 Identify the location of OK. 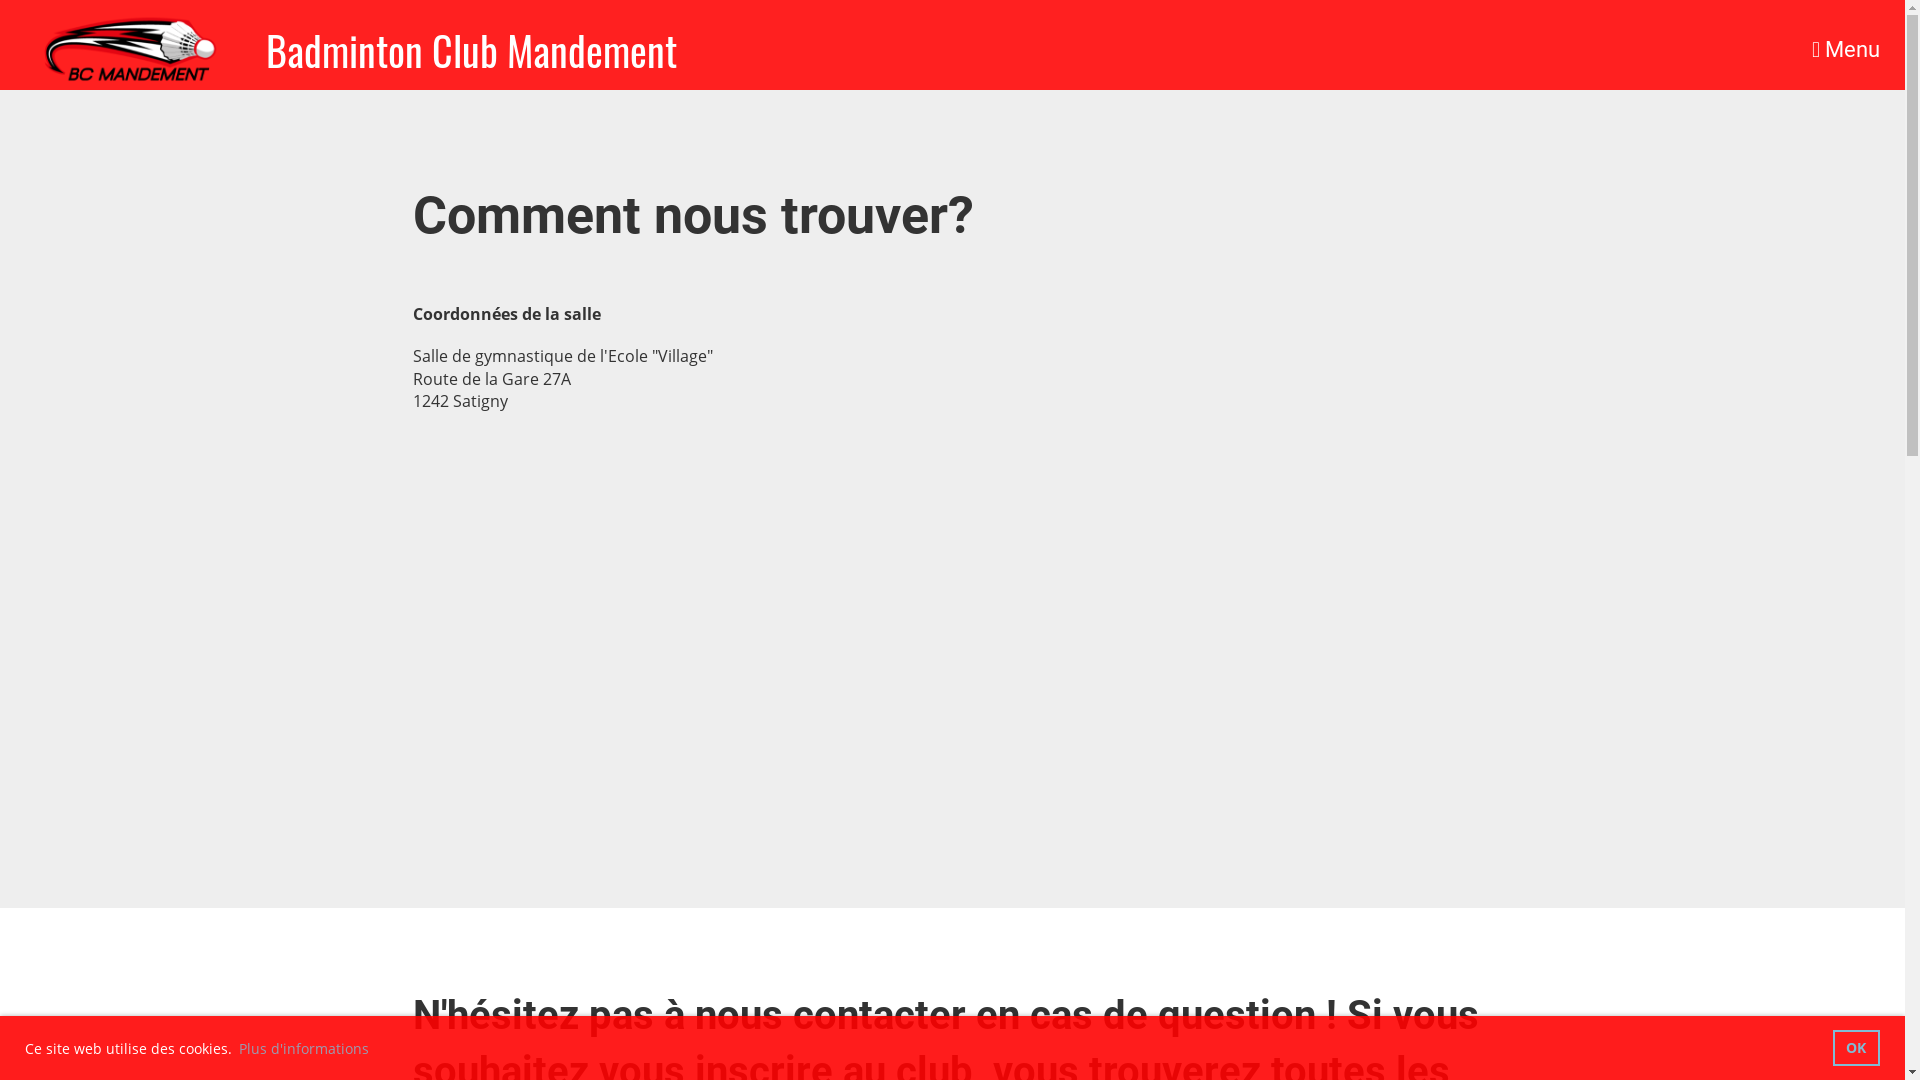
(1856, 1048).